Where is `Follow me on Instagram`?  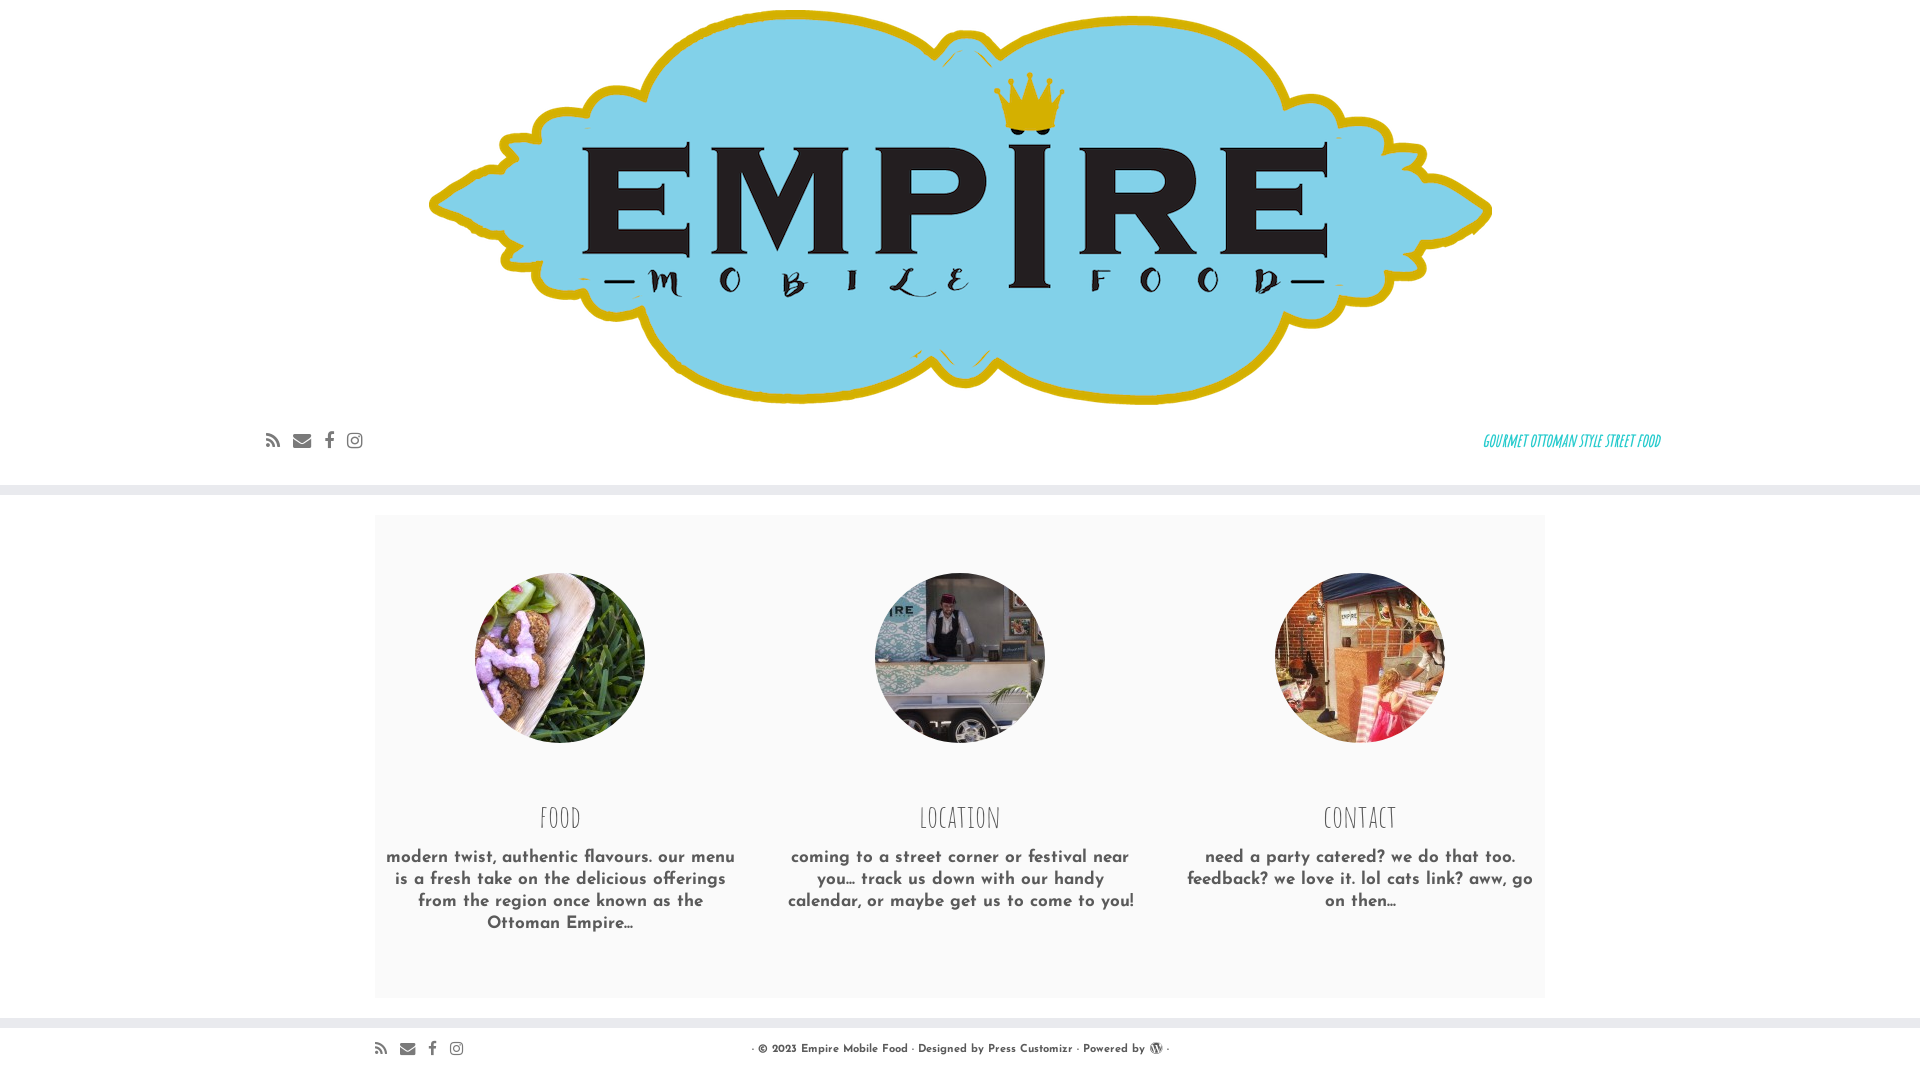 Follow me on Instagram is located at coordinates (463, 1050).